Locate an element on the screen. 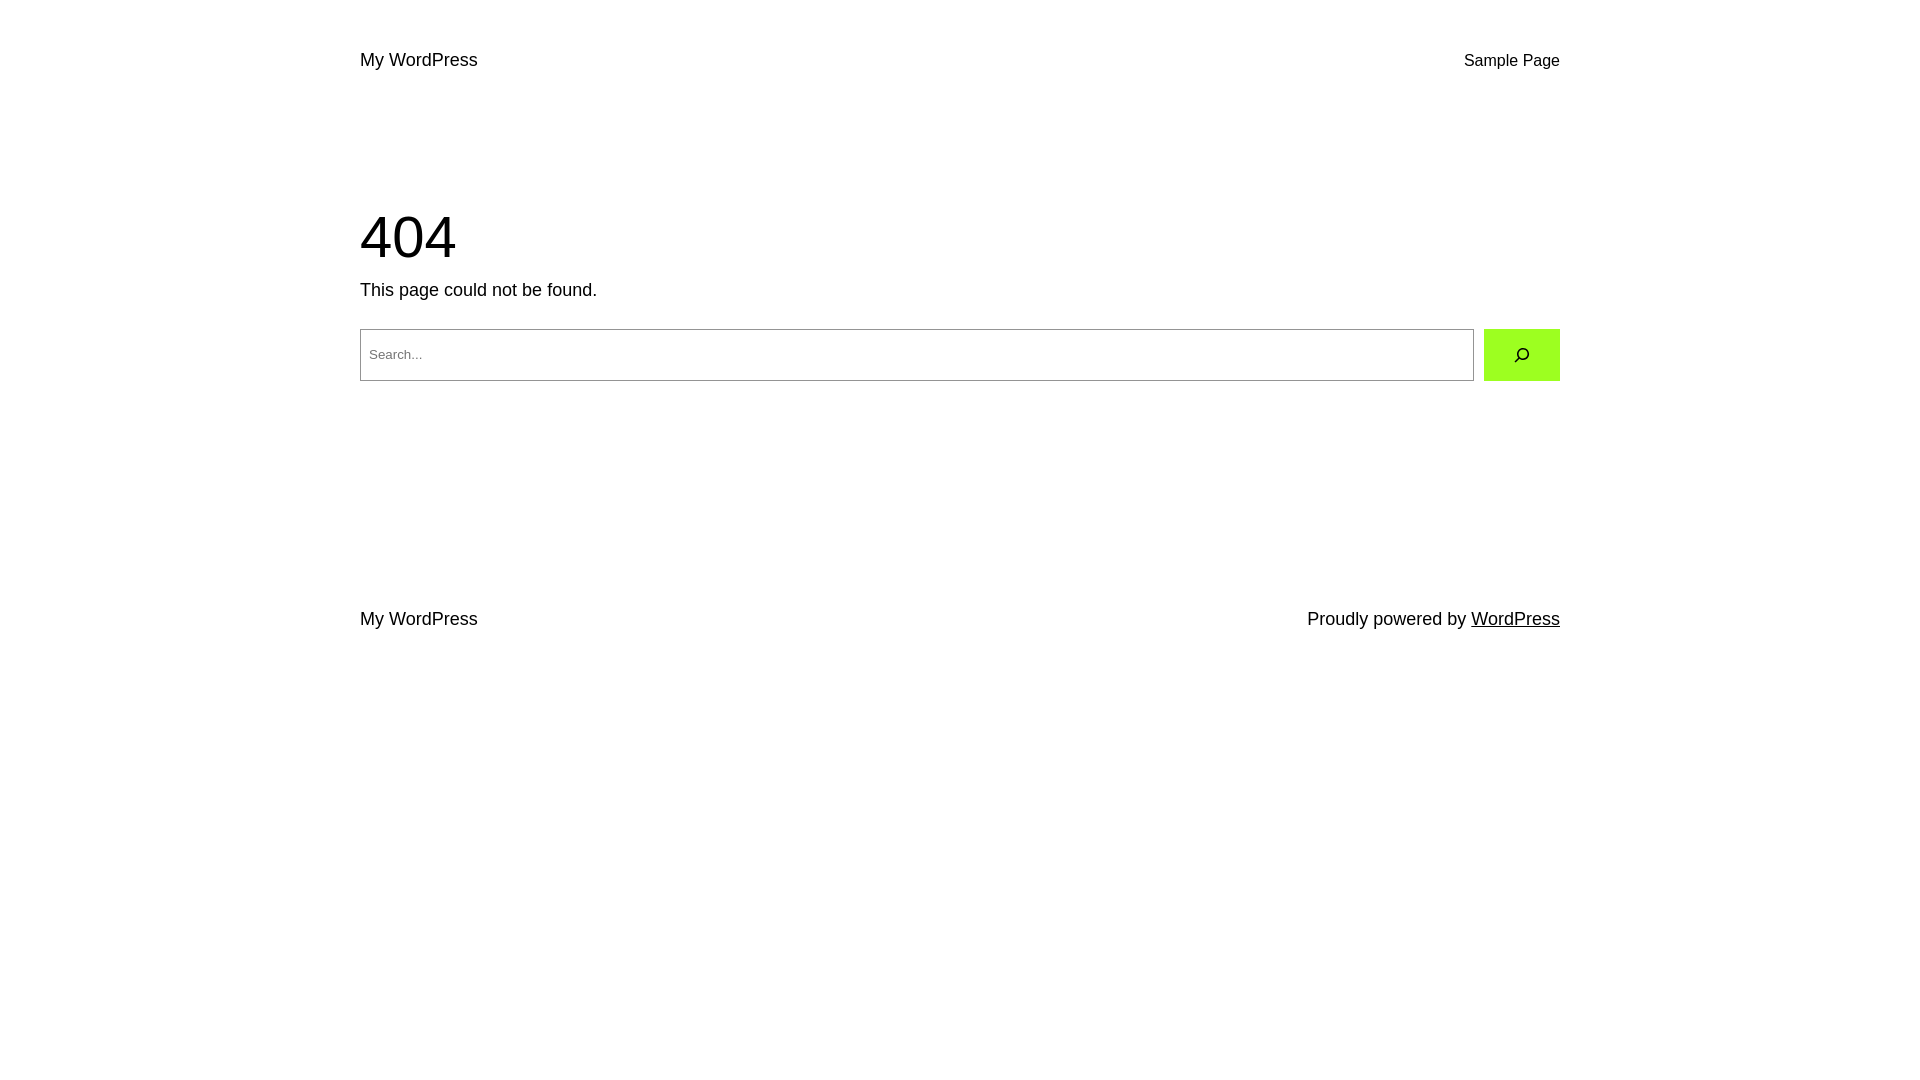  My WordPress is located at coordinates (419, 619).